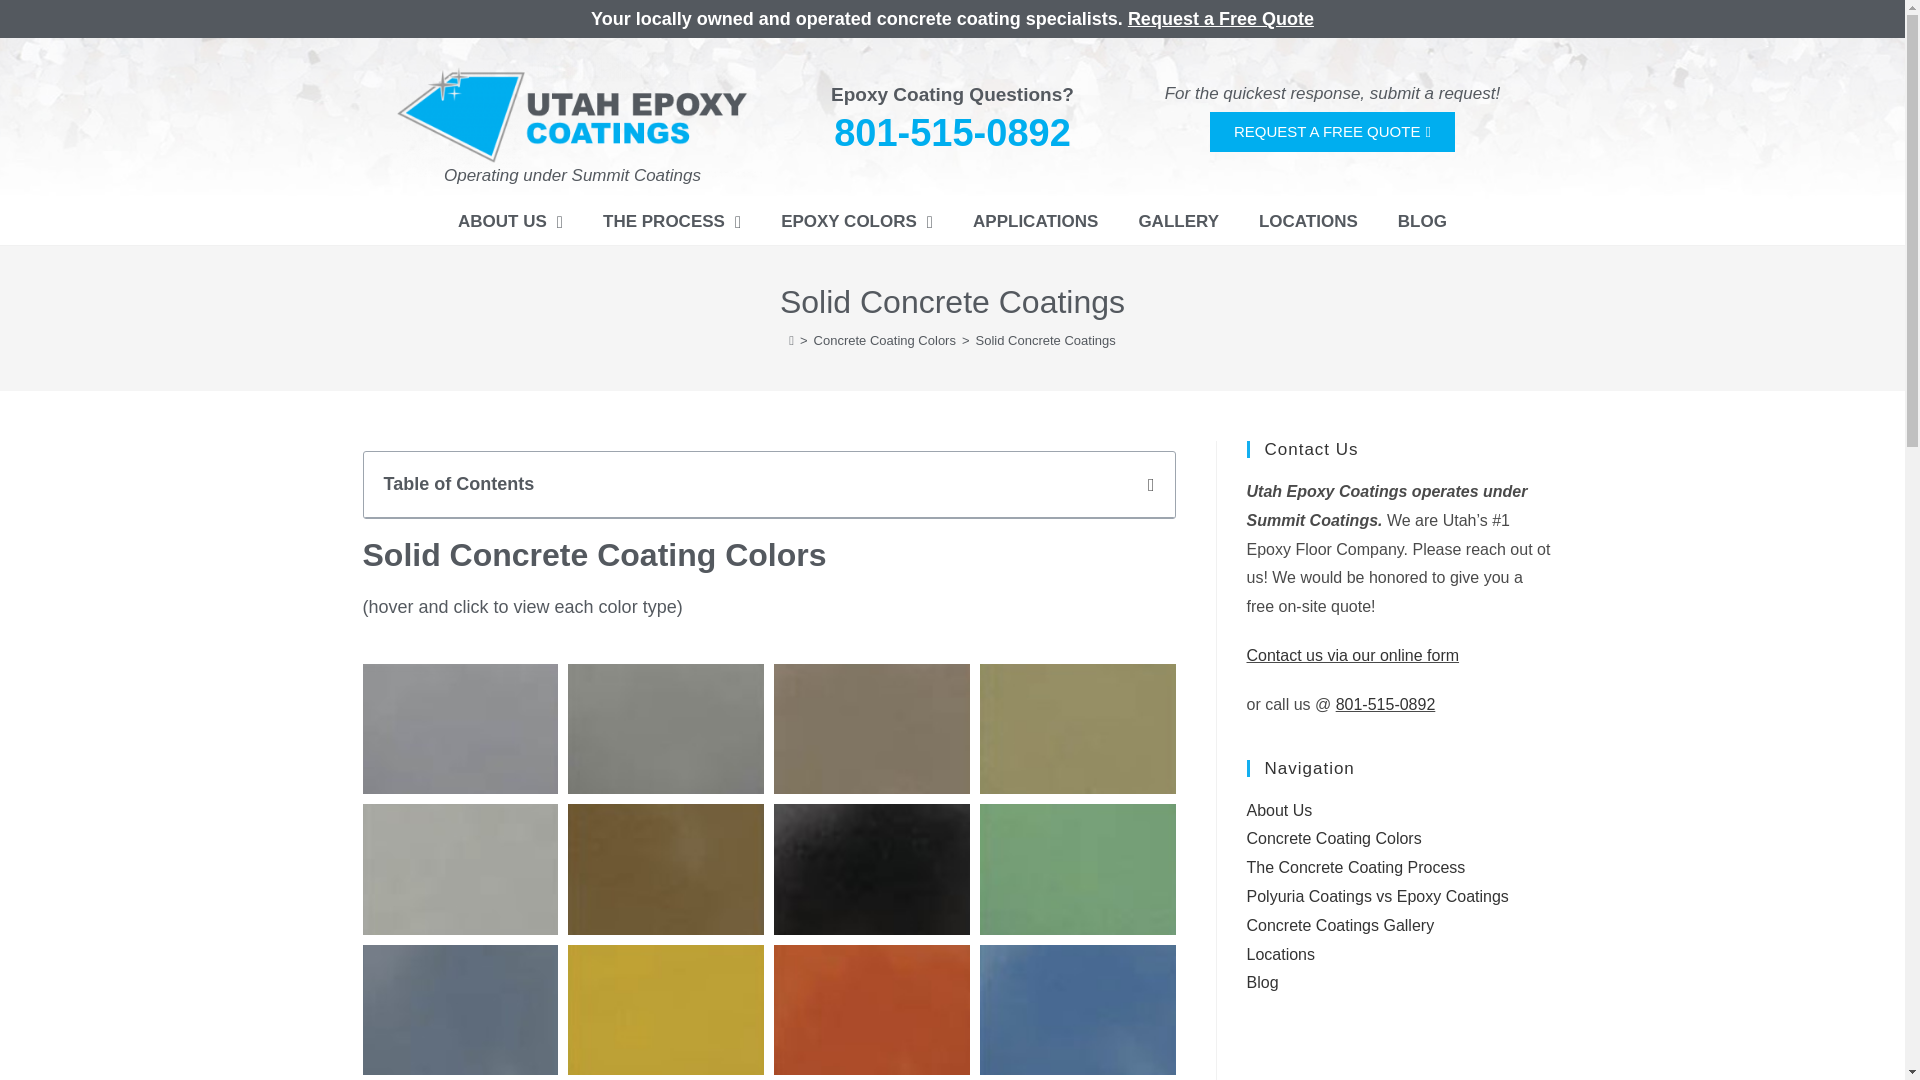  Describe the element at coordinates (510, 222) in the screenshot. I see `ABOUT US` at that location.